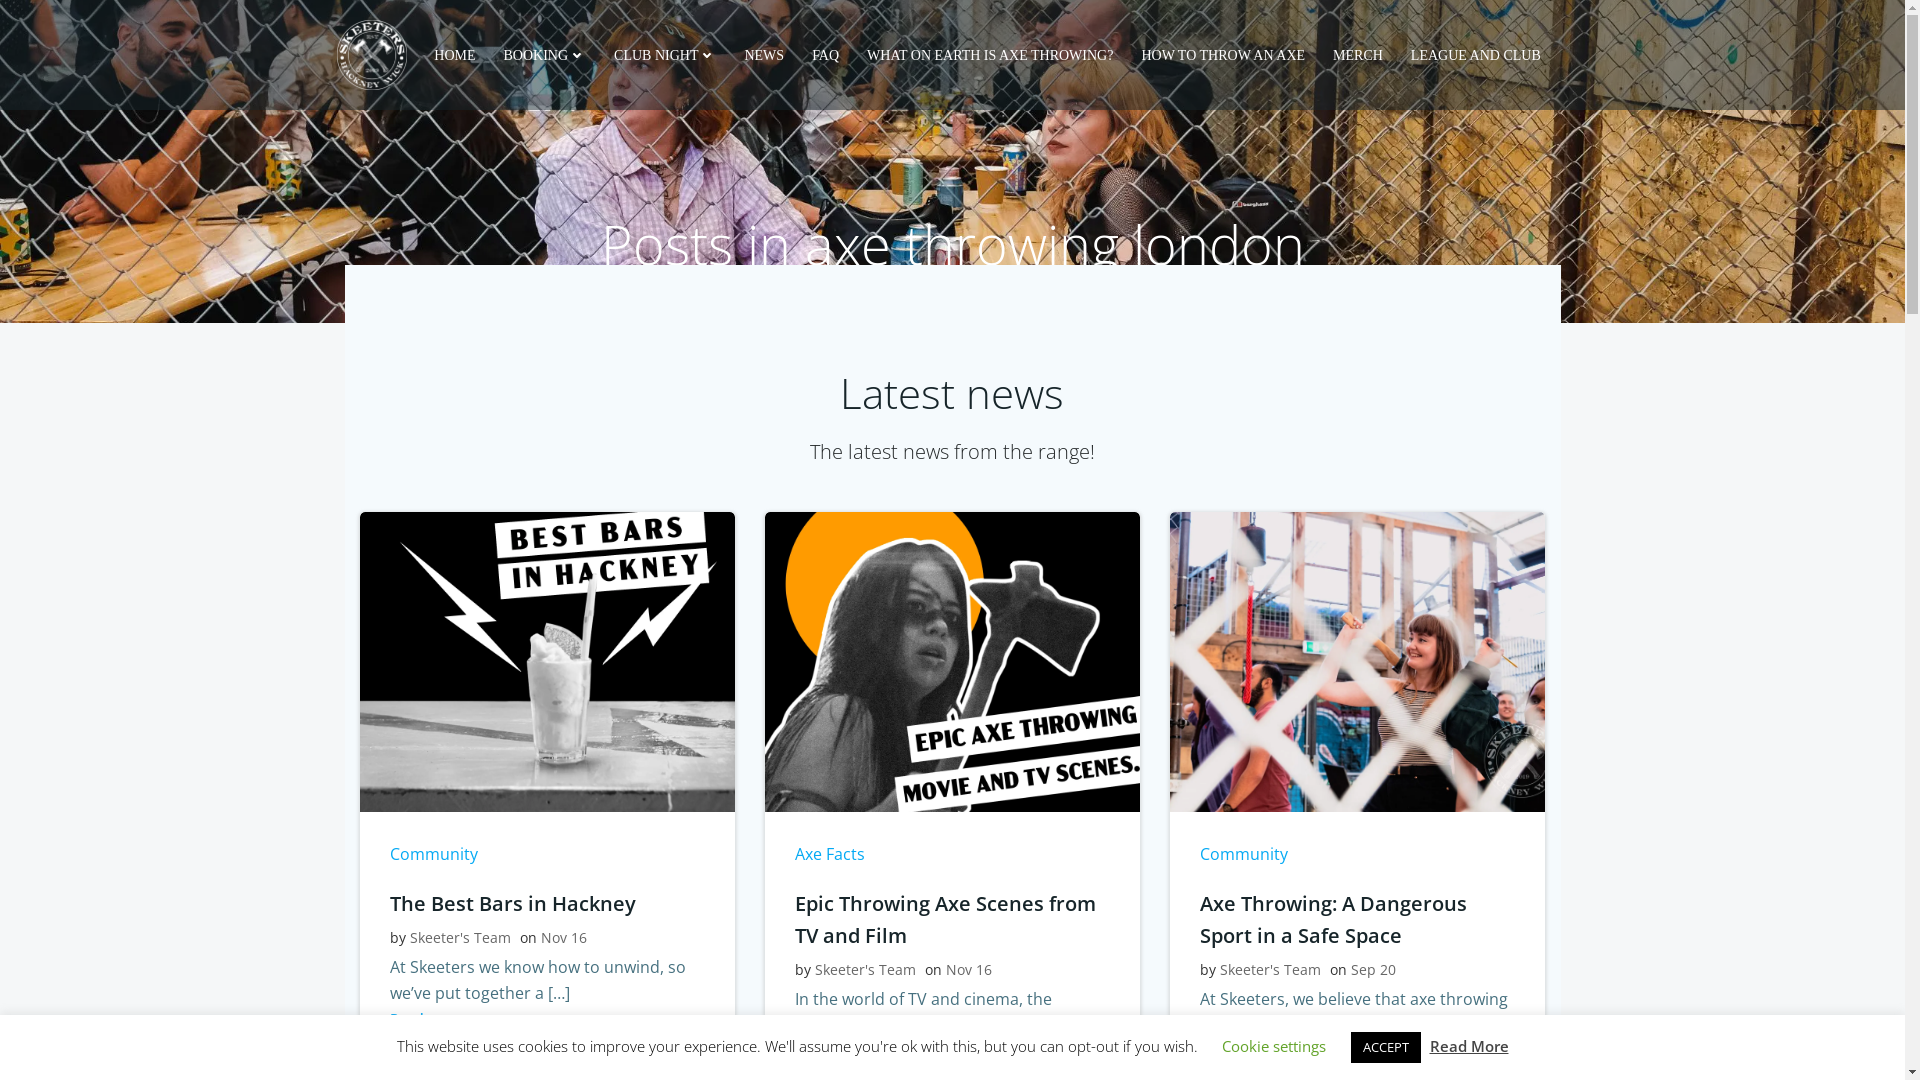 The height and width of the screenshot is (1080, 1920). What do you see at coordinates (546, 54) in the screenshot?
I see `BOOKING` at bounding box center [546, 54].